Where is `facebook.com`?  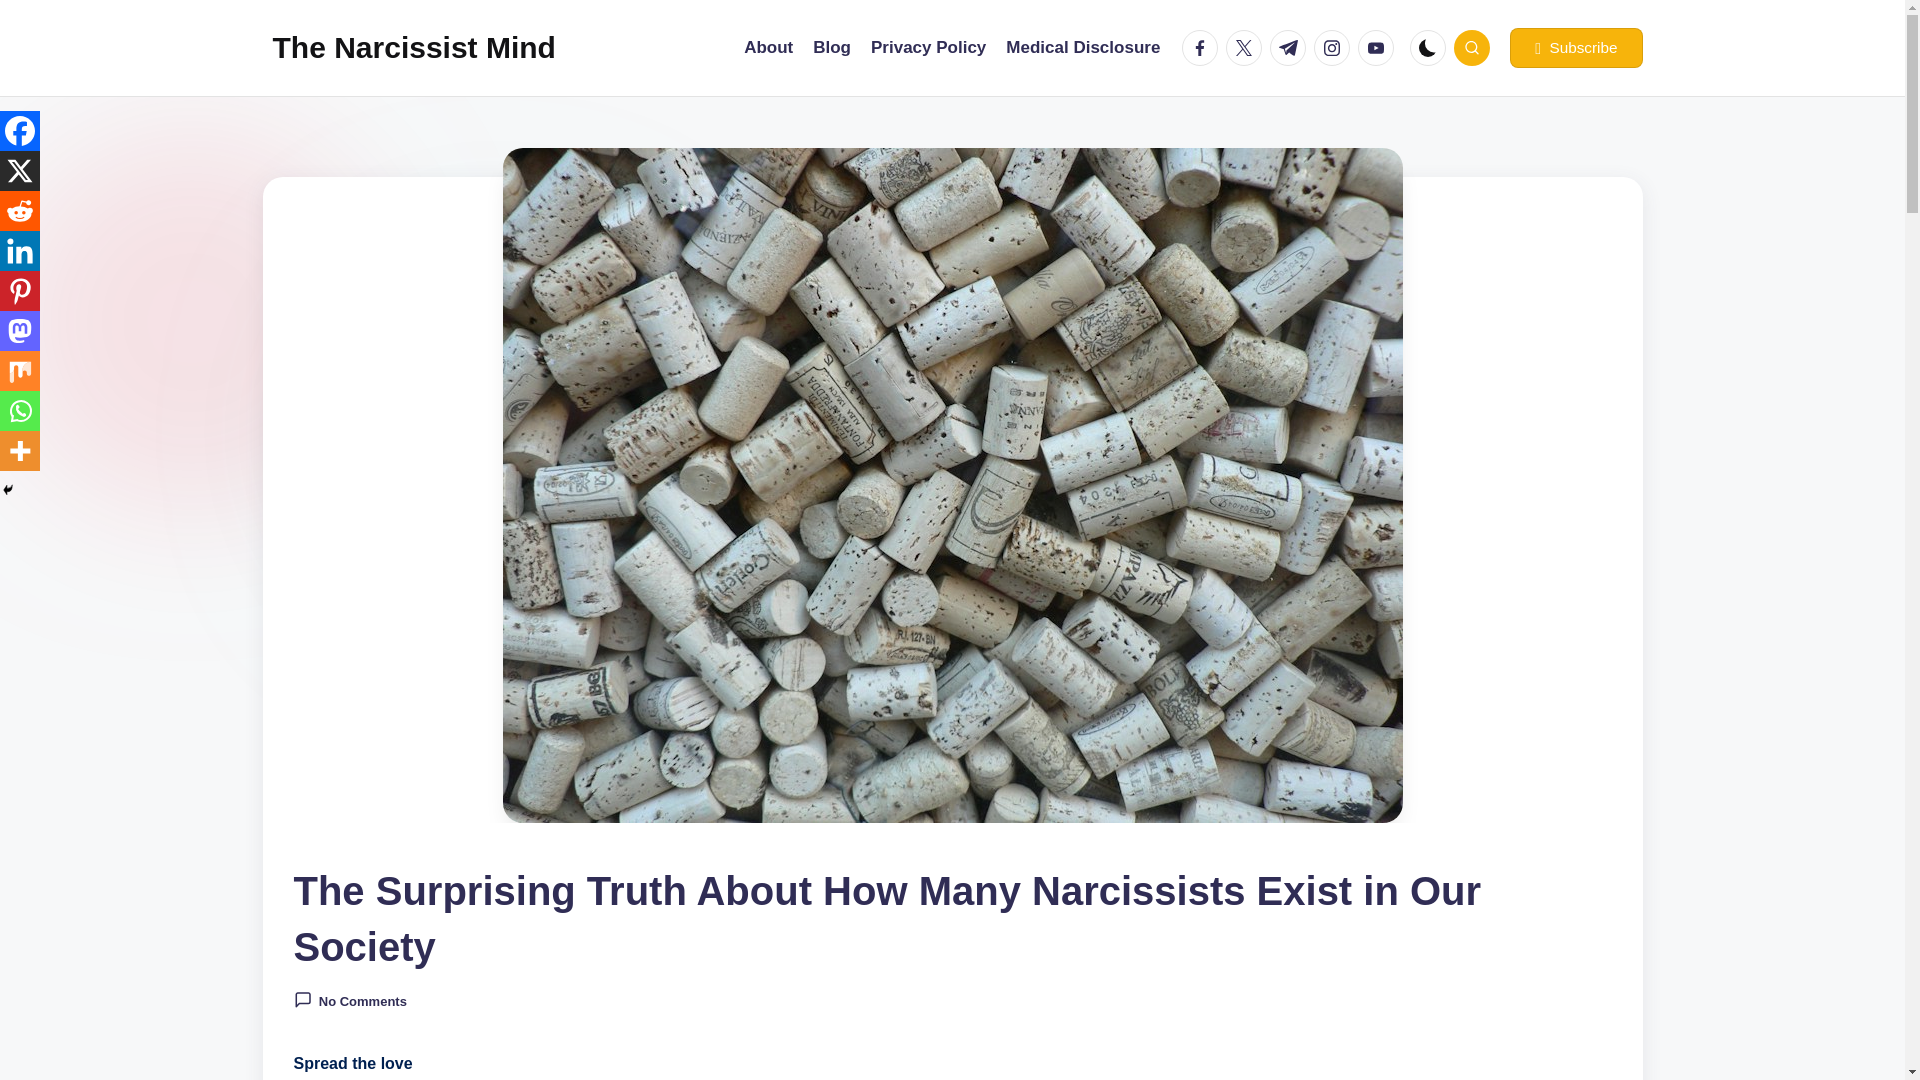
facebook.com is located at coordinates (1204, 48).